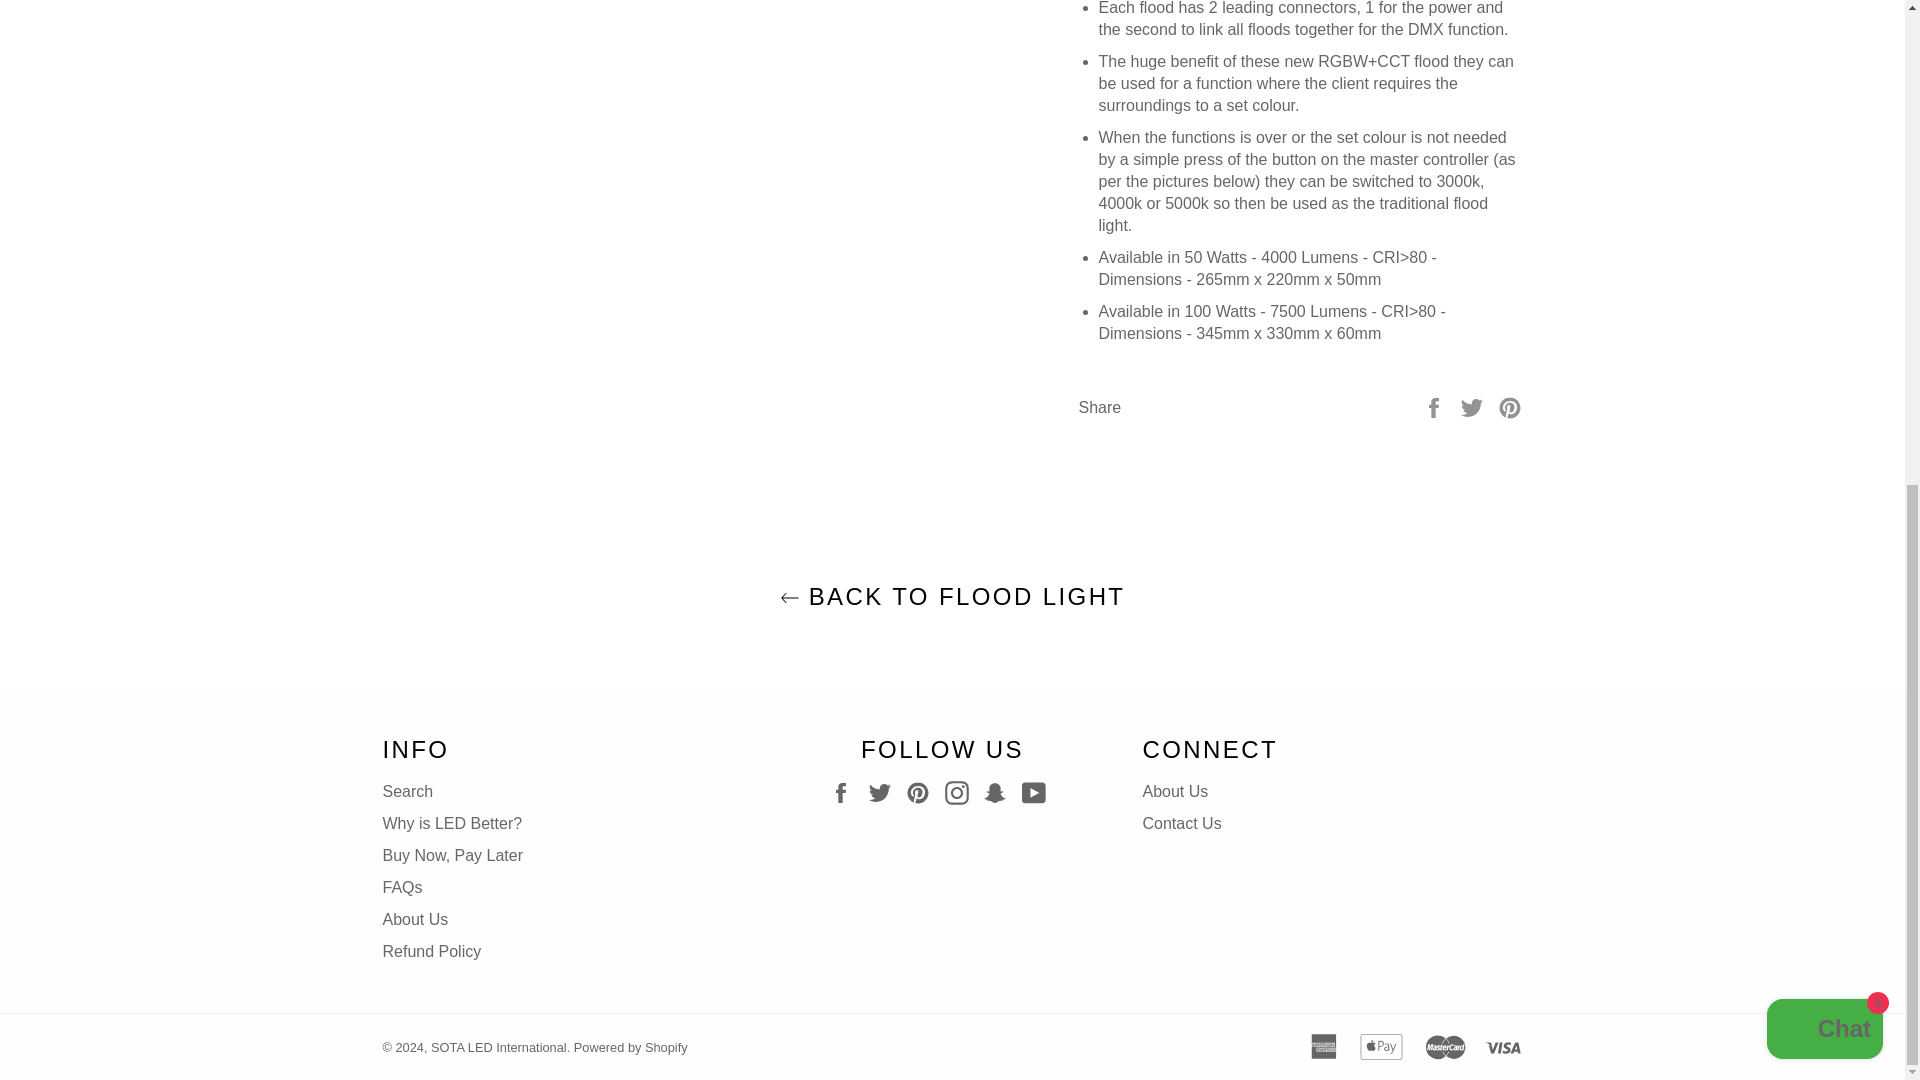 This screenshot has height=1080, width=1920. Describe the element at coordinates (1436, 406) in the screenshot. I see `Share on Facebook` at that location.